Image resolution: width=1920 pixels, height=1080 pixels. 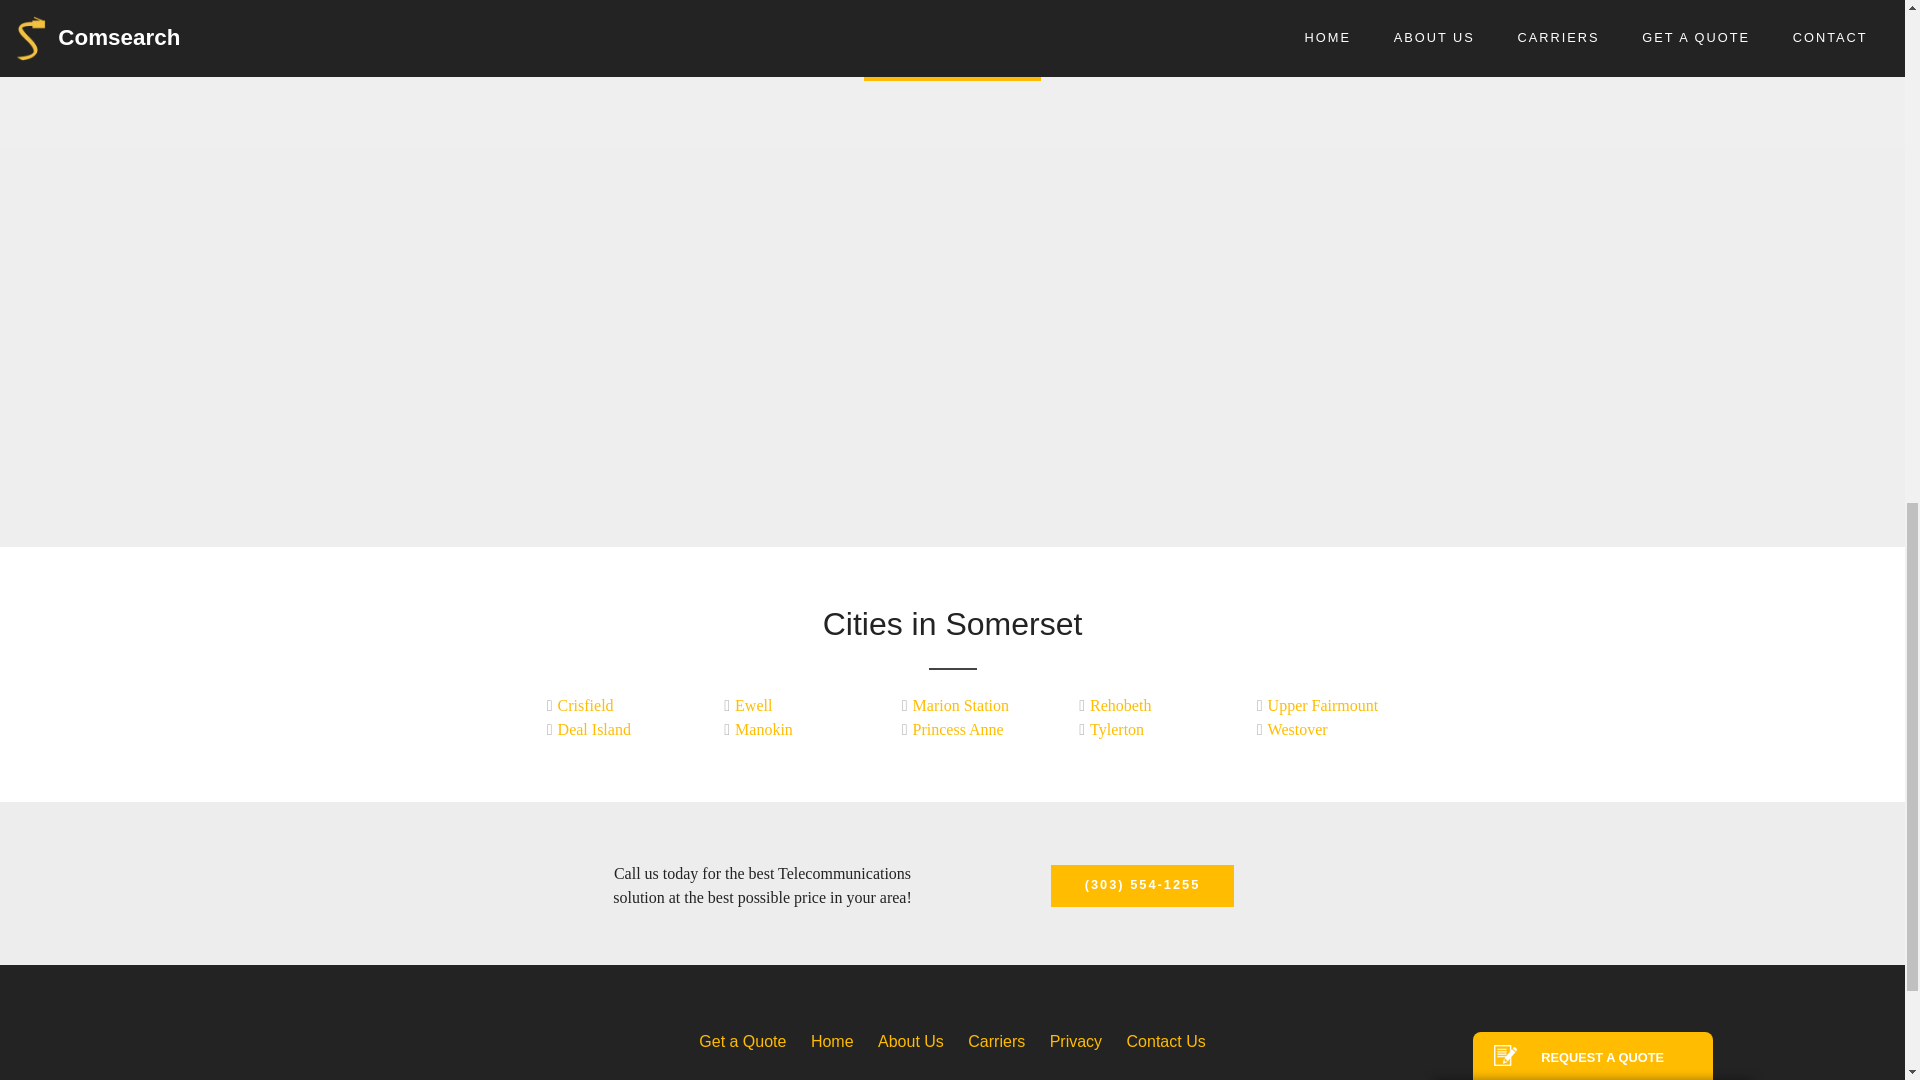 What do you see at coordinates (996, 1040) in the screenshot?
I see `Carriers` at bounding box center [996, 1040].